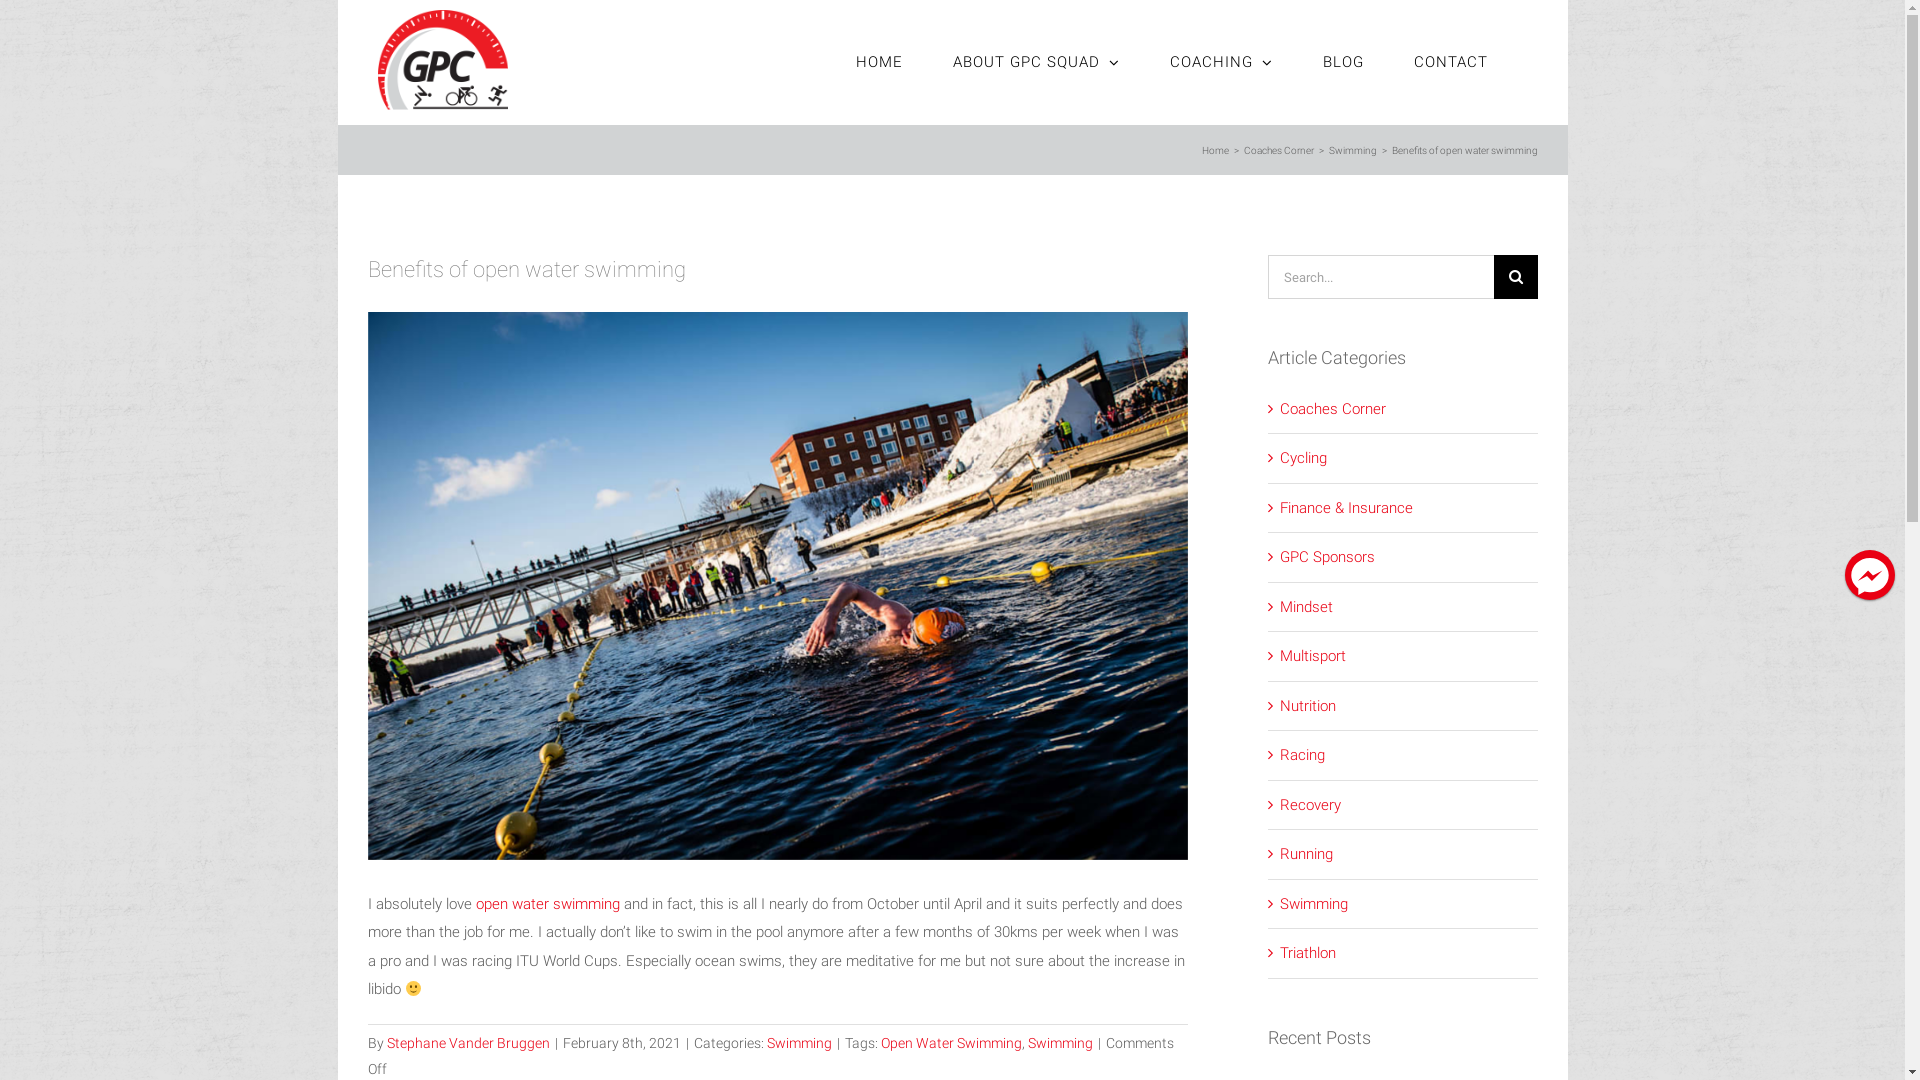 Image resolution: width=1920 pixels, height=1080 pixels. What do you see at coordinates (1036, 62) in the screenshot?
I see `ABOUT GPC SQUAD` at bounding box center [1036, 62].